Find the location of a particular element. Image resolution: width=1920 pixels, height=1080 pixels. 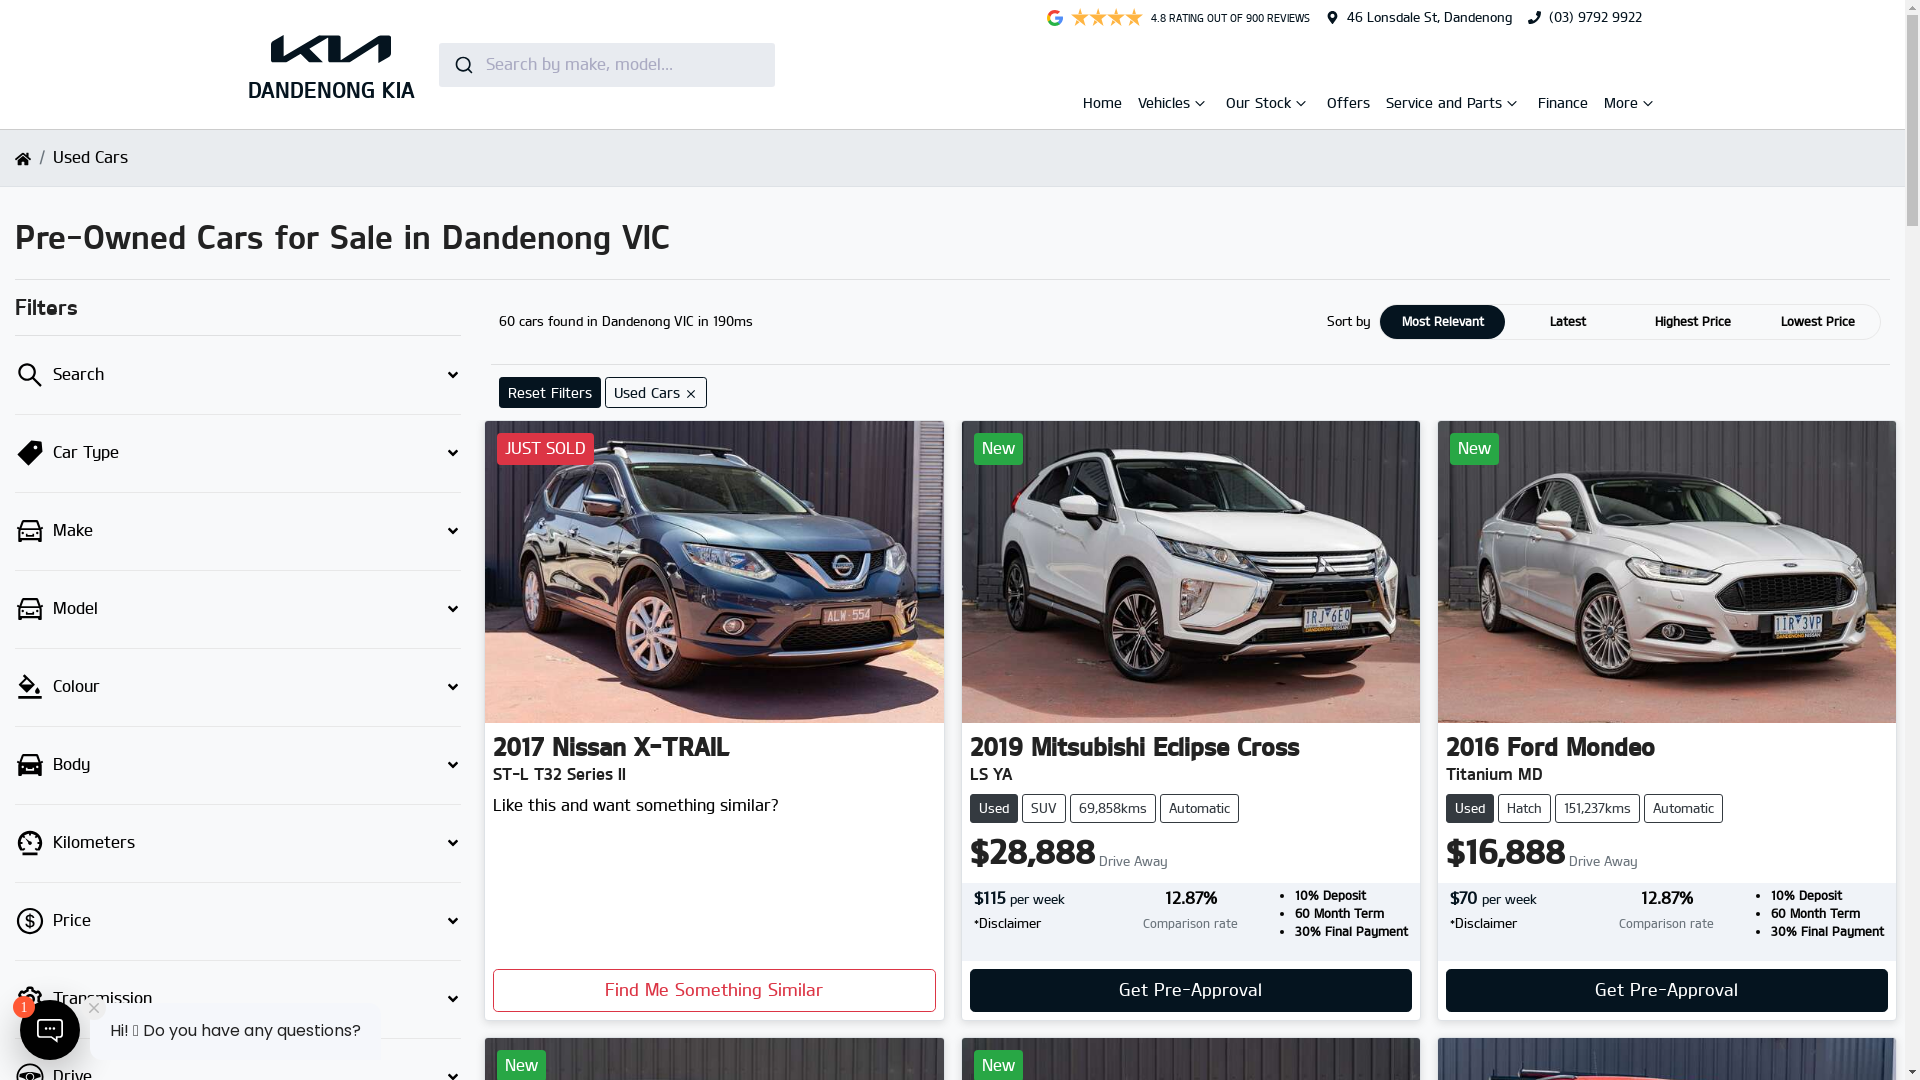

Transmission is located at coordinates (238, 1000).